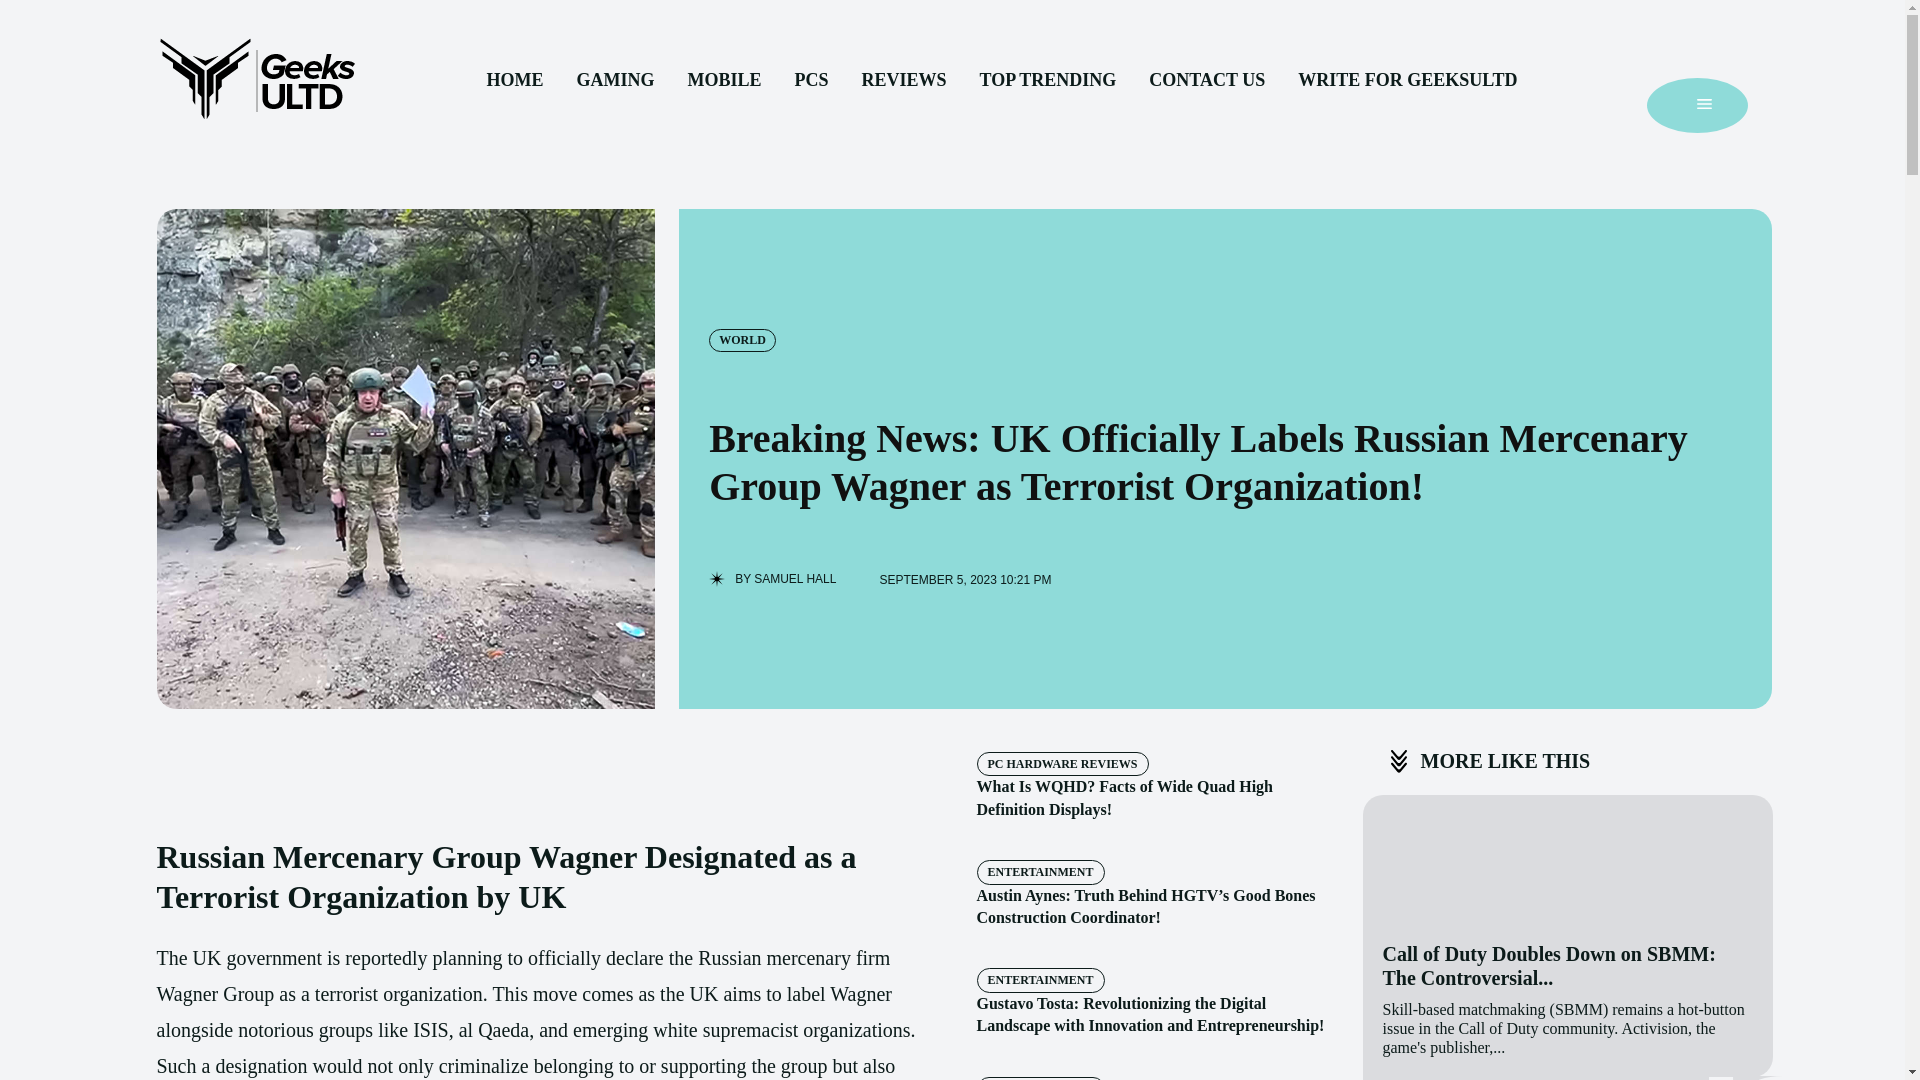 This screenshot has height=1080, width=1920. I want to click on HOME, so click(514, 80).